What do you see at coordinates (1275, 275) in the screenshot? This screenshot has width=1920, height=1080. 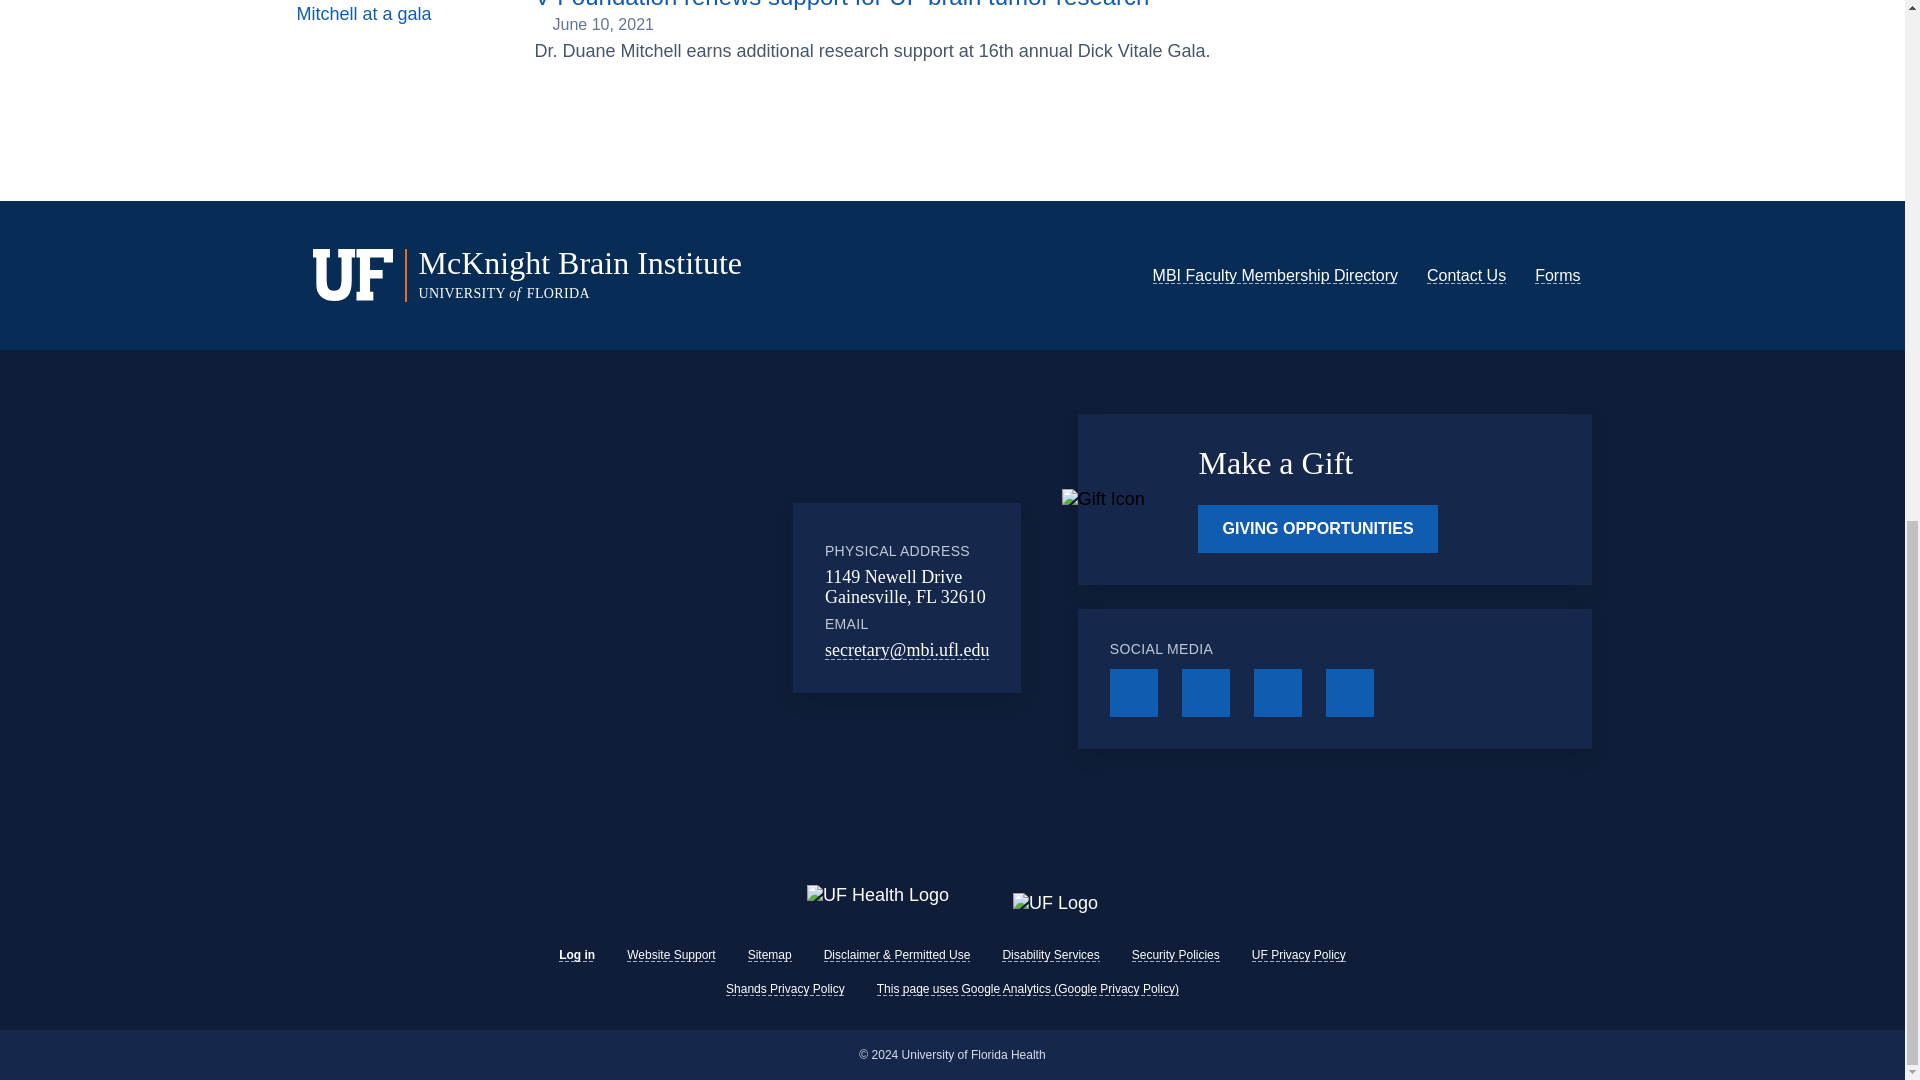 I see `MBI Faculty Membership Directory` at bounding box center [1275, 275].